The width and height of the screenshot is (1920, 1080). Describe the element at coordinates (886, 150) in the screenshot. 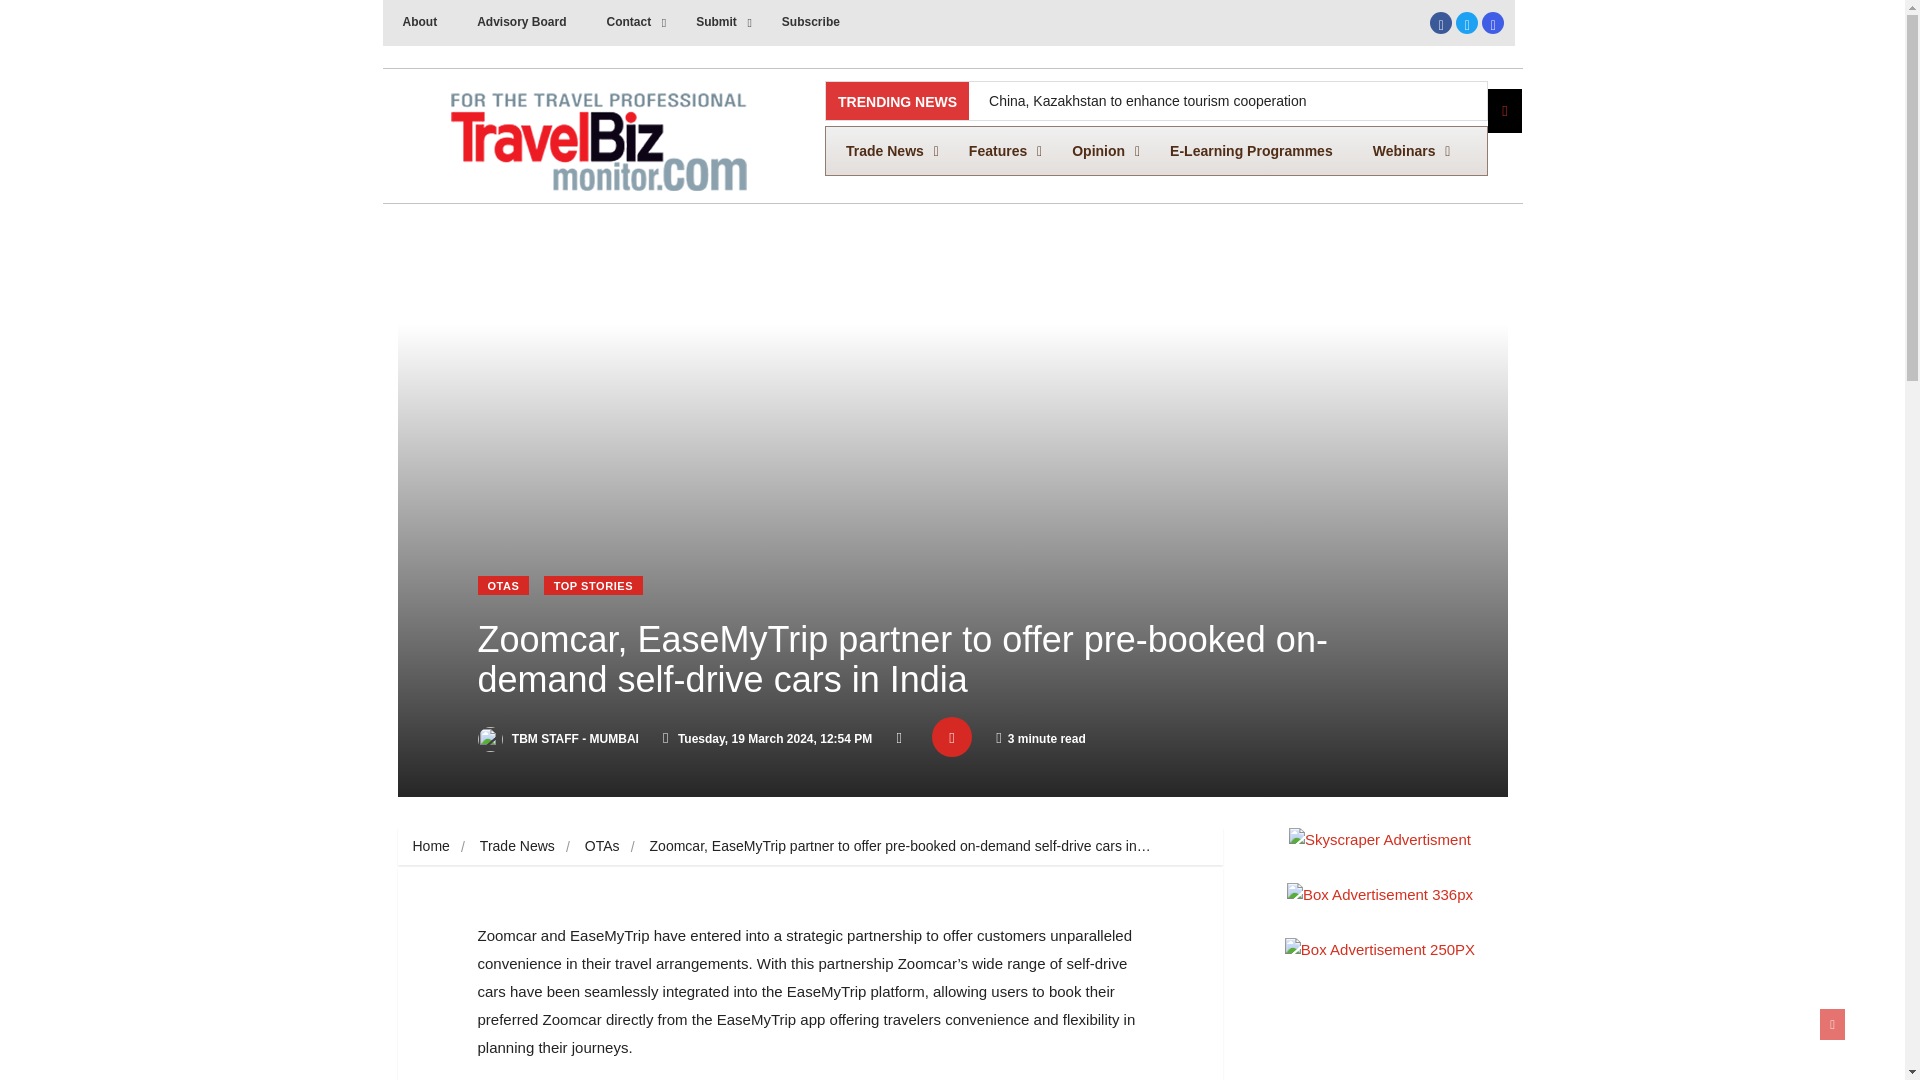

I see `Trade News` at that location.